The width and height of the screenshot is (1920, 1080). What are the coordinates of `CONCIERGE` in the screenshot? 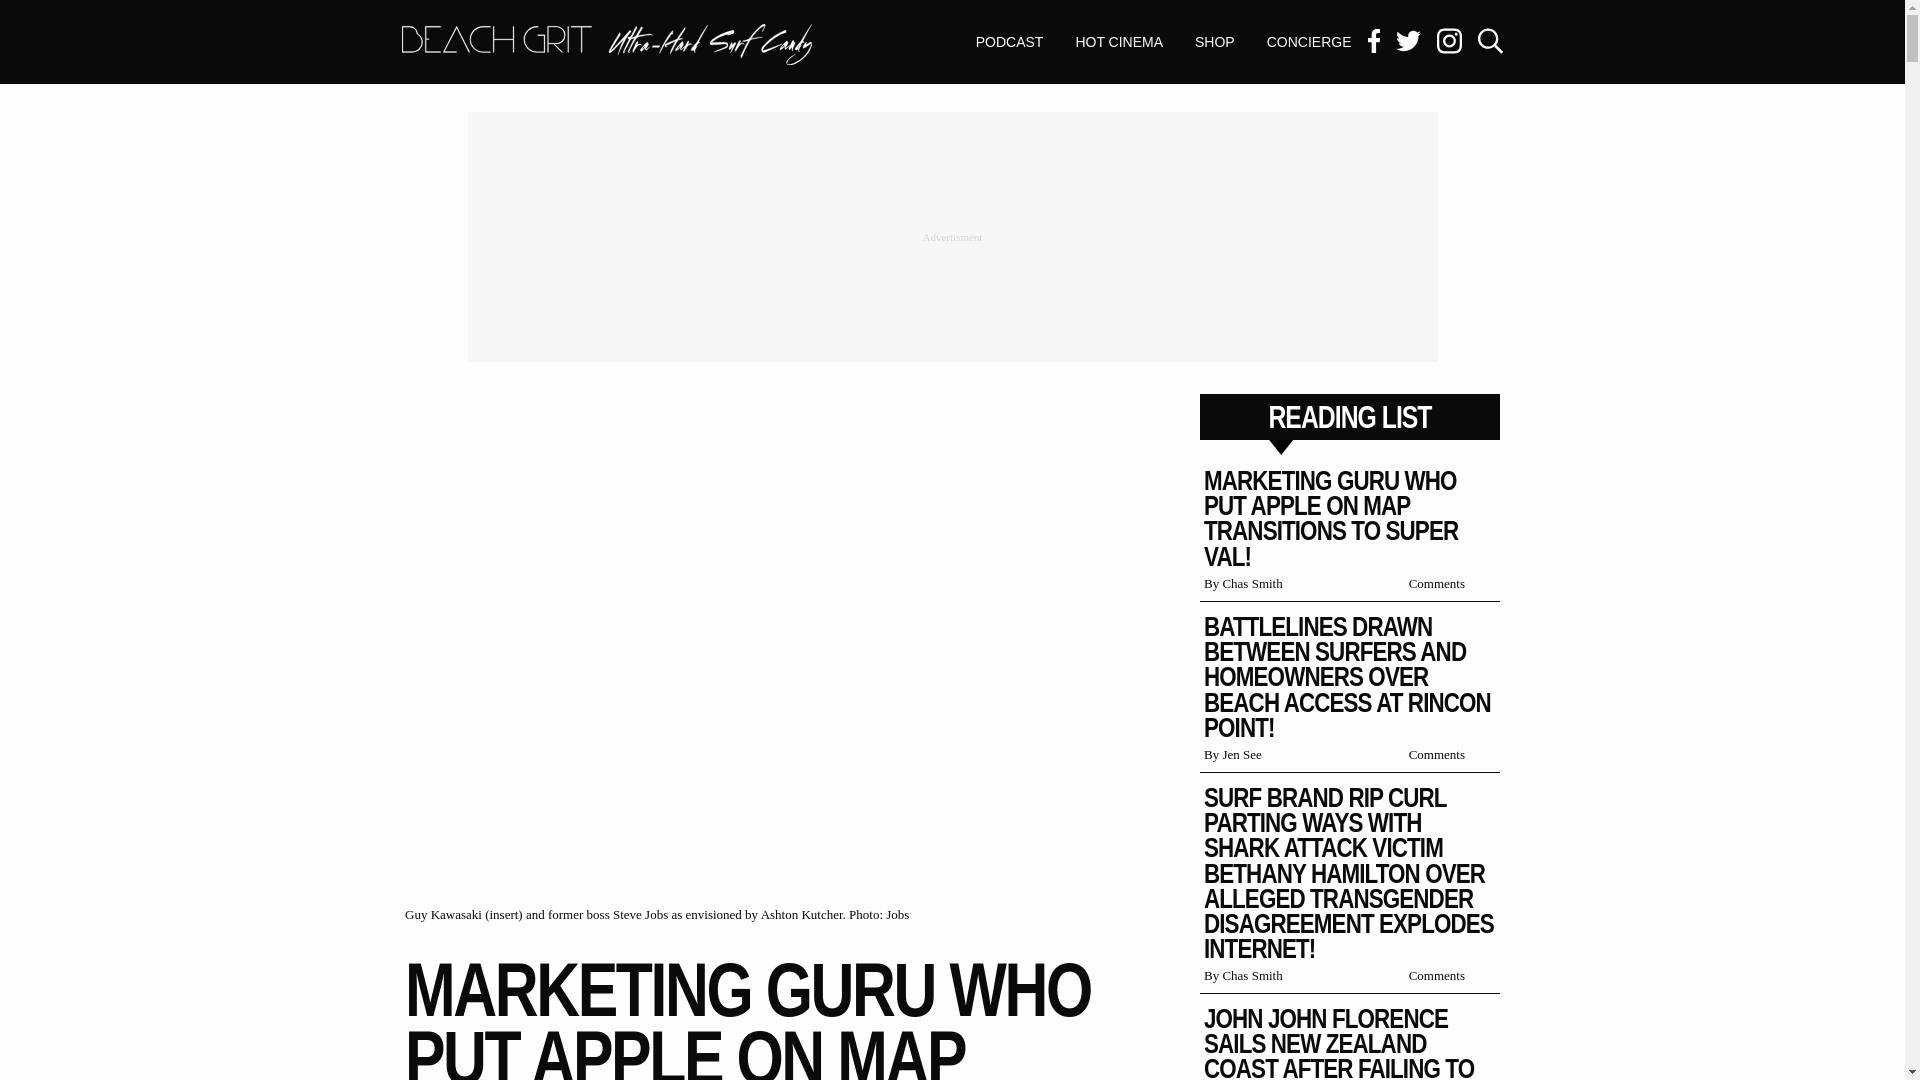 It's located at (1309, 42).